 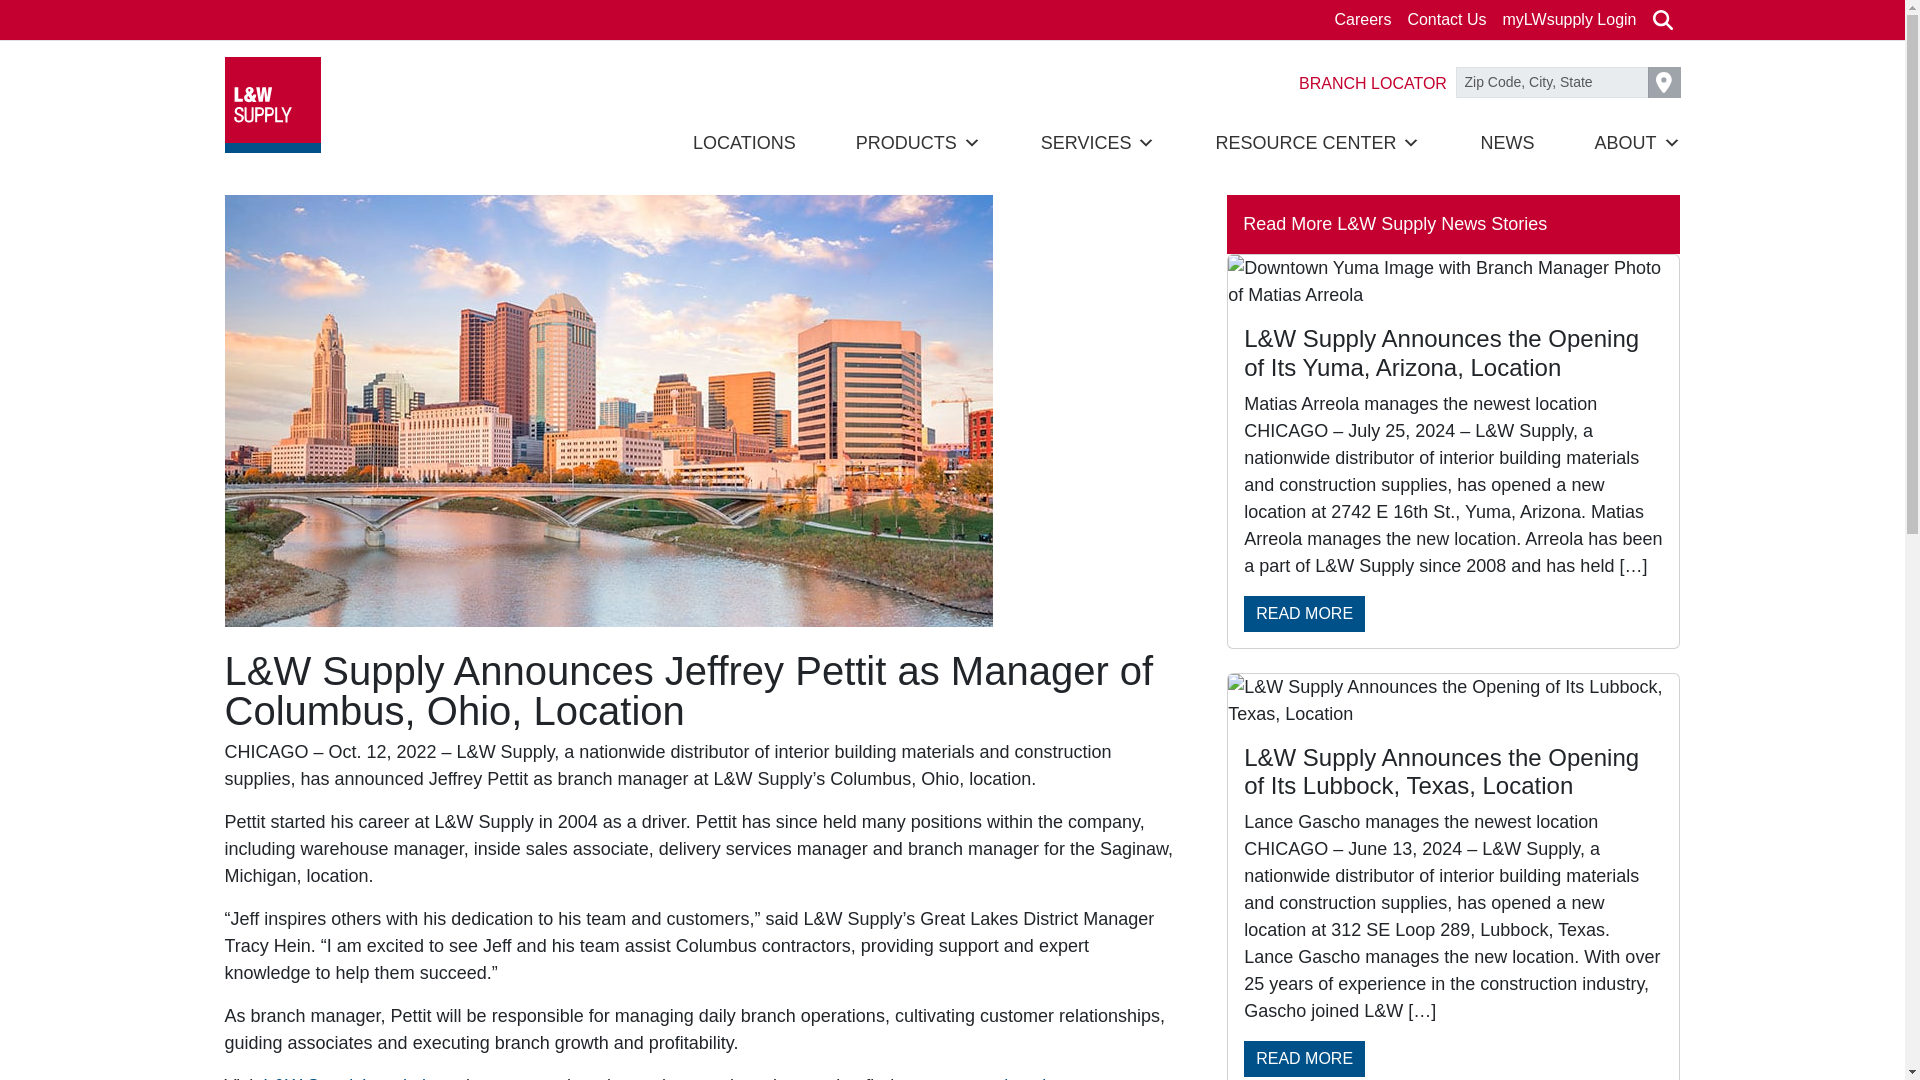 What do you see at coordinates (1318, 143) in the screenshot?
I see `RESOURCE CENTER` at bounding box center [1318, 143].